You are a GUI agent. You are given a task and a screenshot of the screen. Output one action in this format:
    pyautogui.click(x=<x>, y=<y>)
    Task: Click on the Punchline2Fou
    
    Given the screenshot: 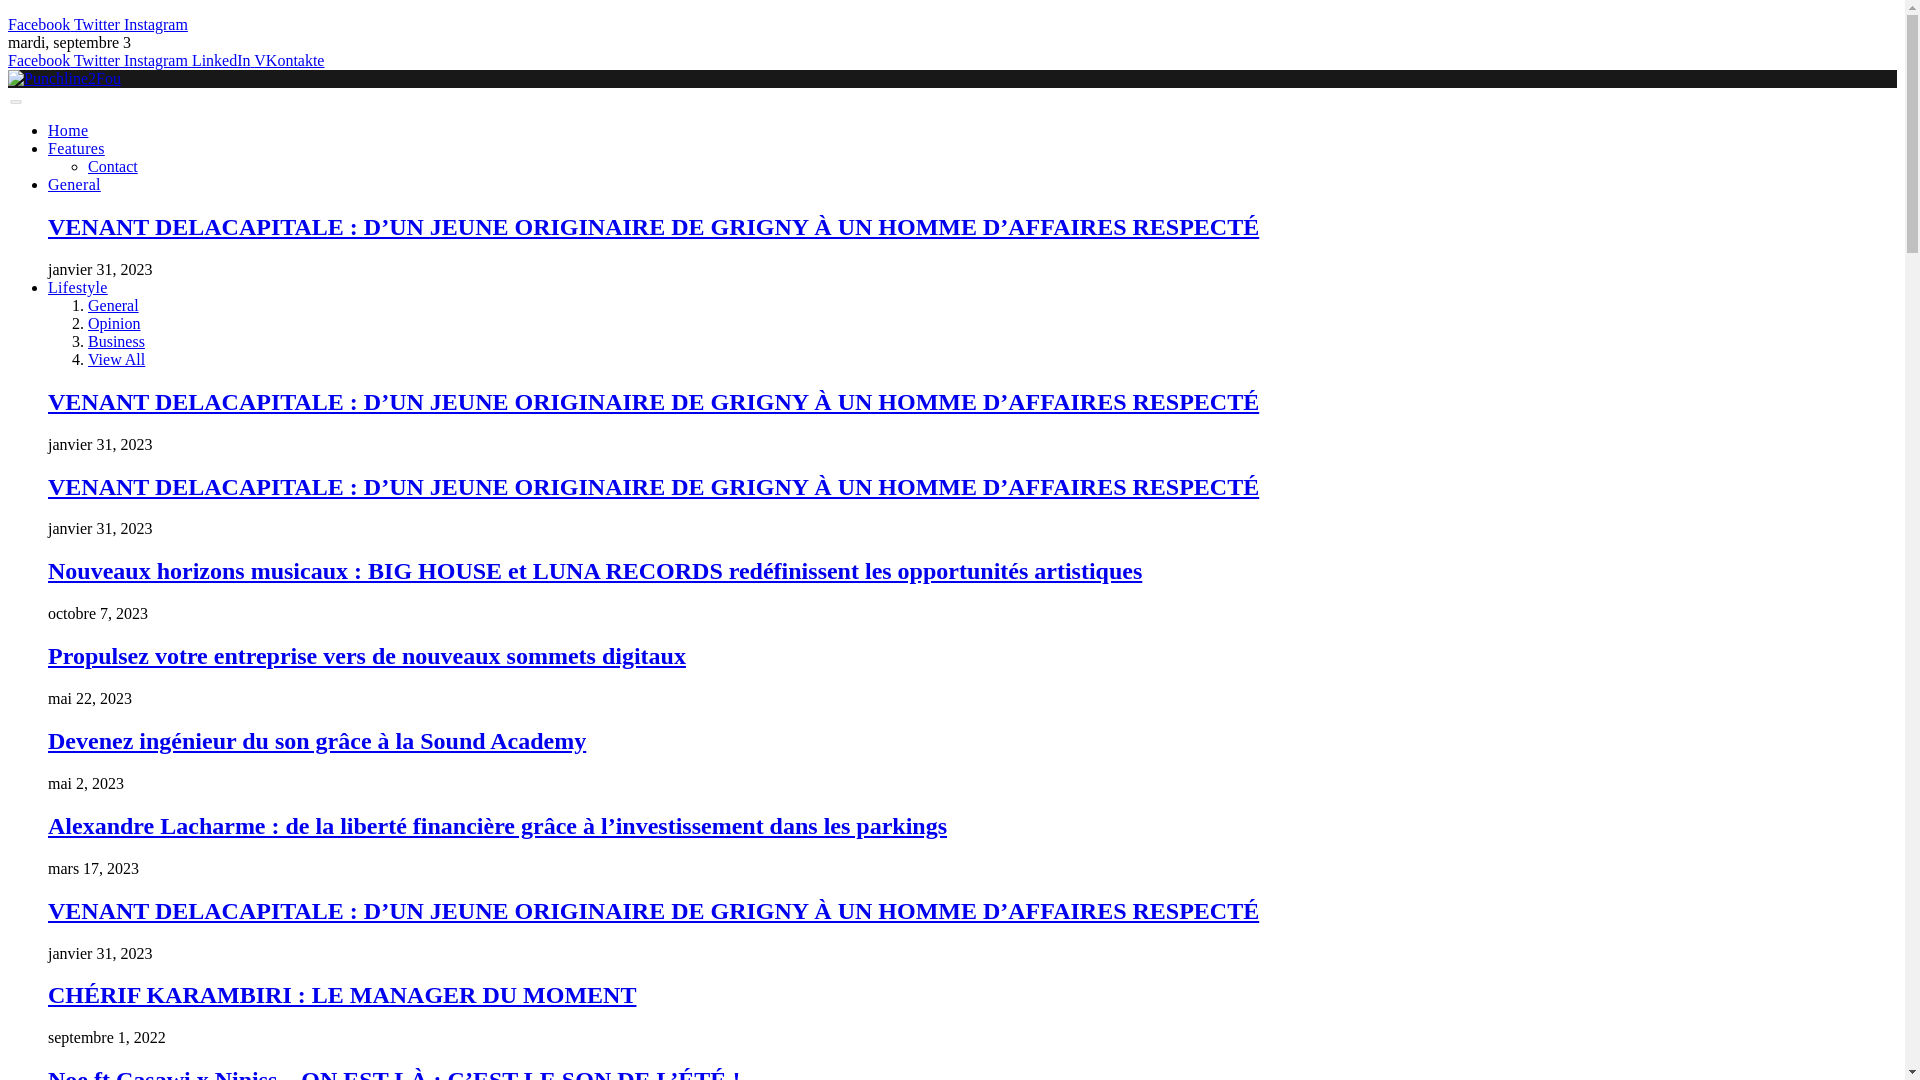 What is the action you would take?
    pyautogui.click(x=64, y=78)
    